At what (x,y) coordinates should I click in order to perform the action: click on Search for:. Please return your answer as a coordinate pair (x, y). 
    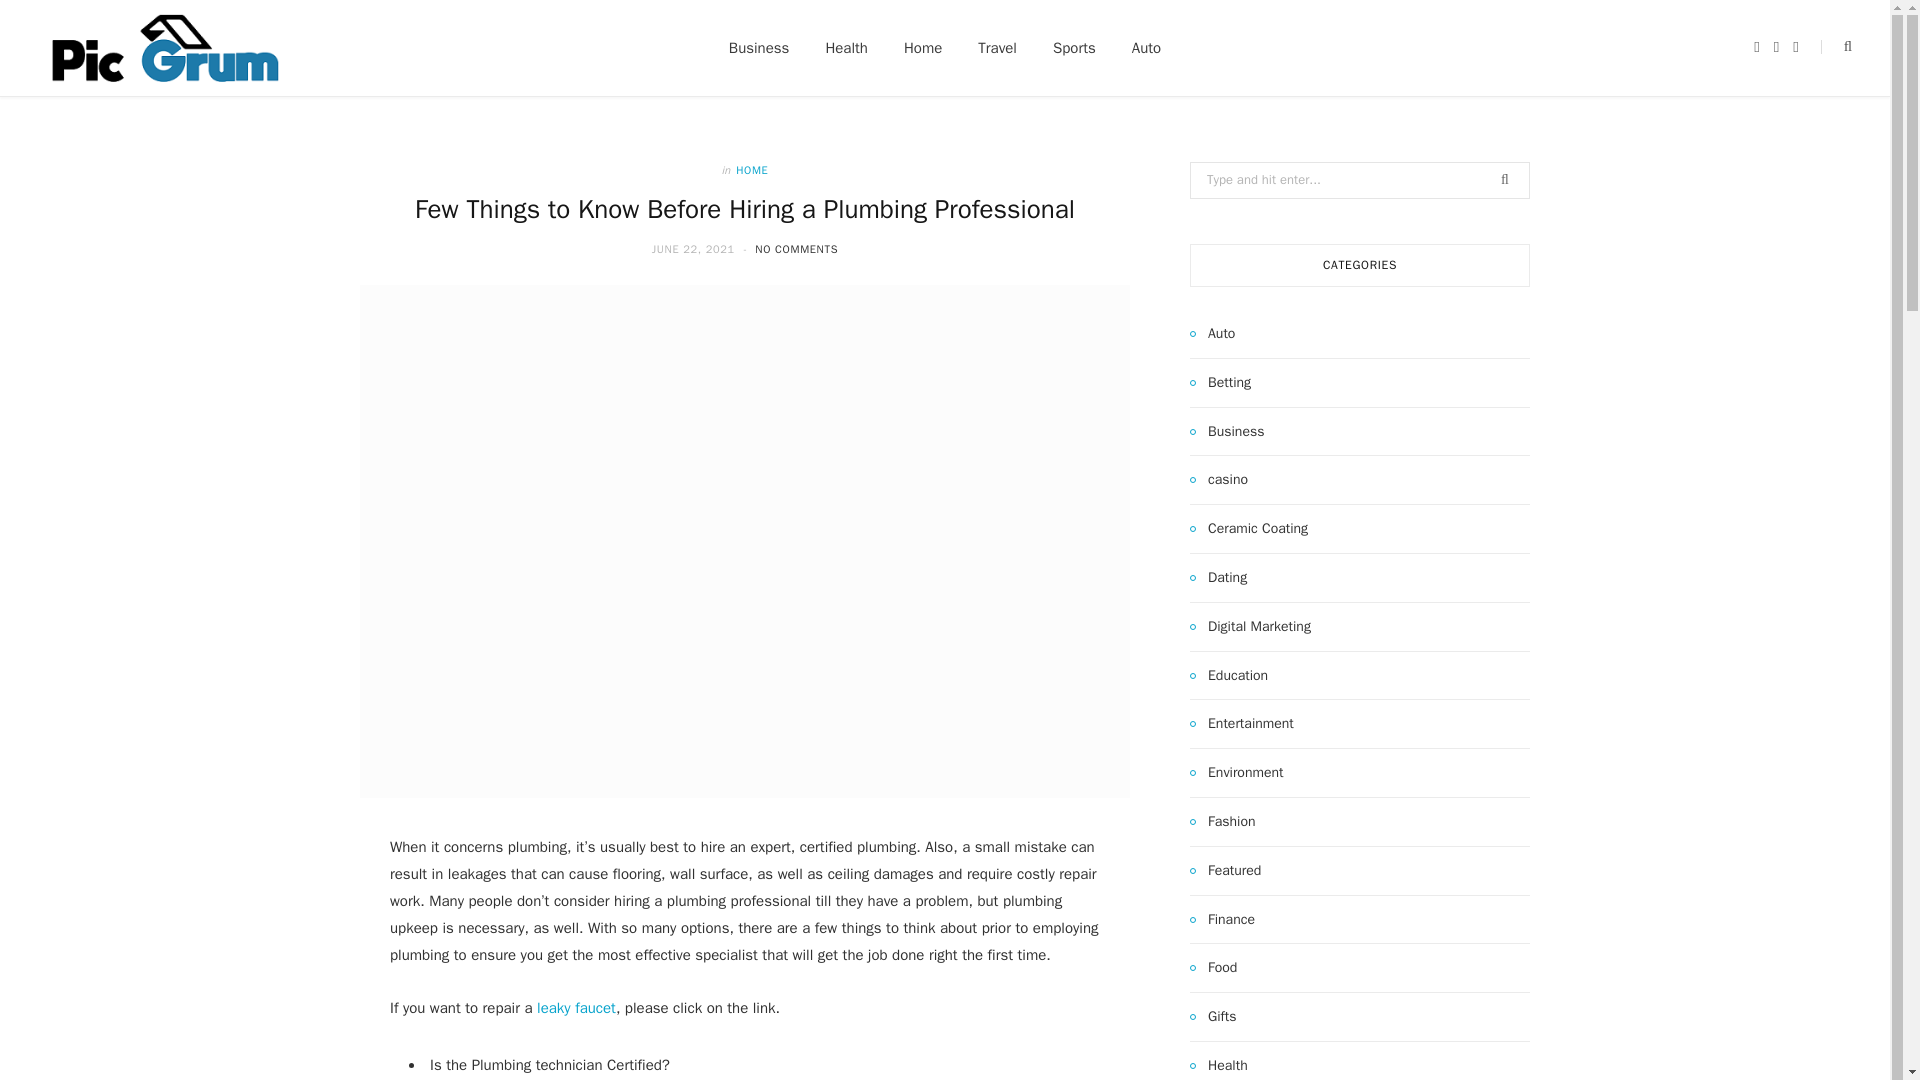
    Looking at the image, I should click on (1360, 180).